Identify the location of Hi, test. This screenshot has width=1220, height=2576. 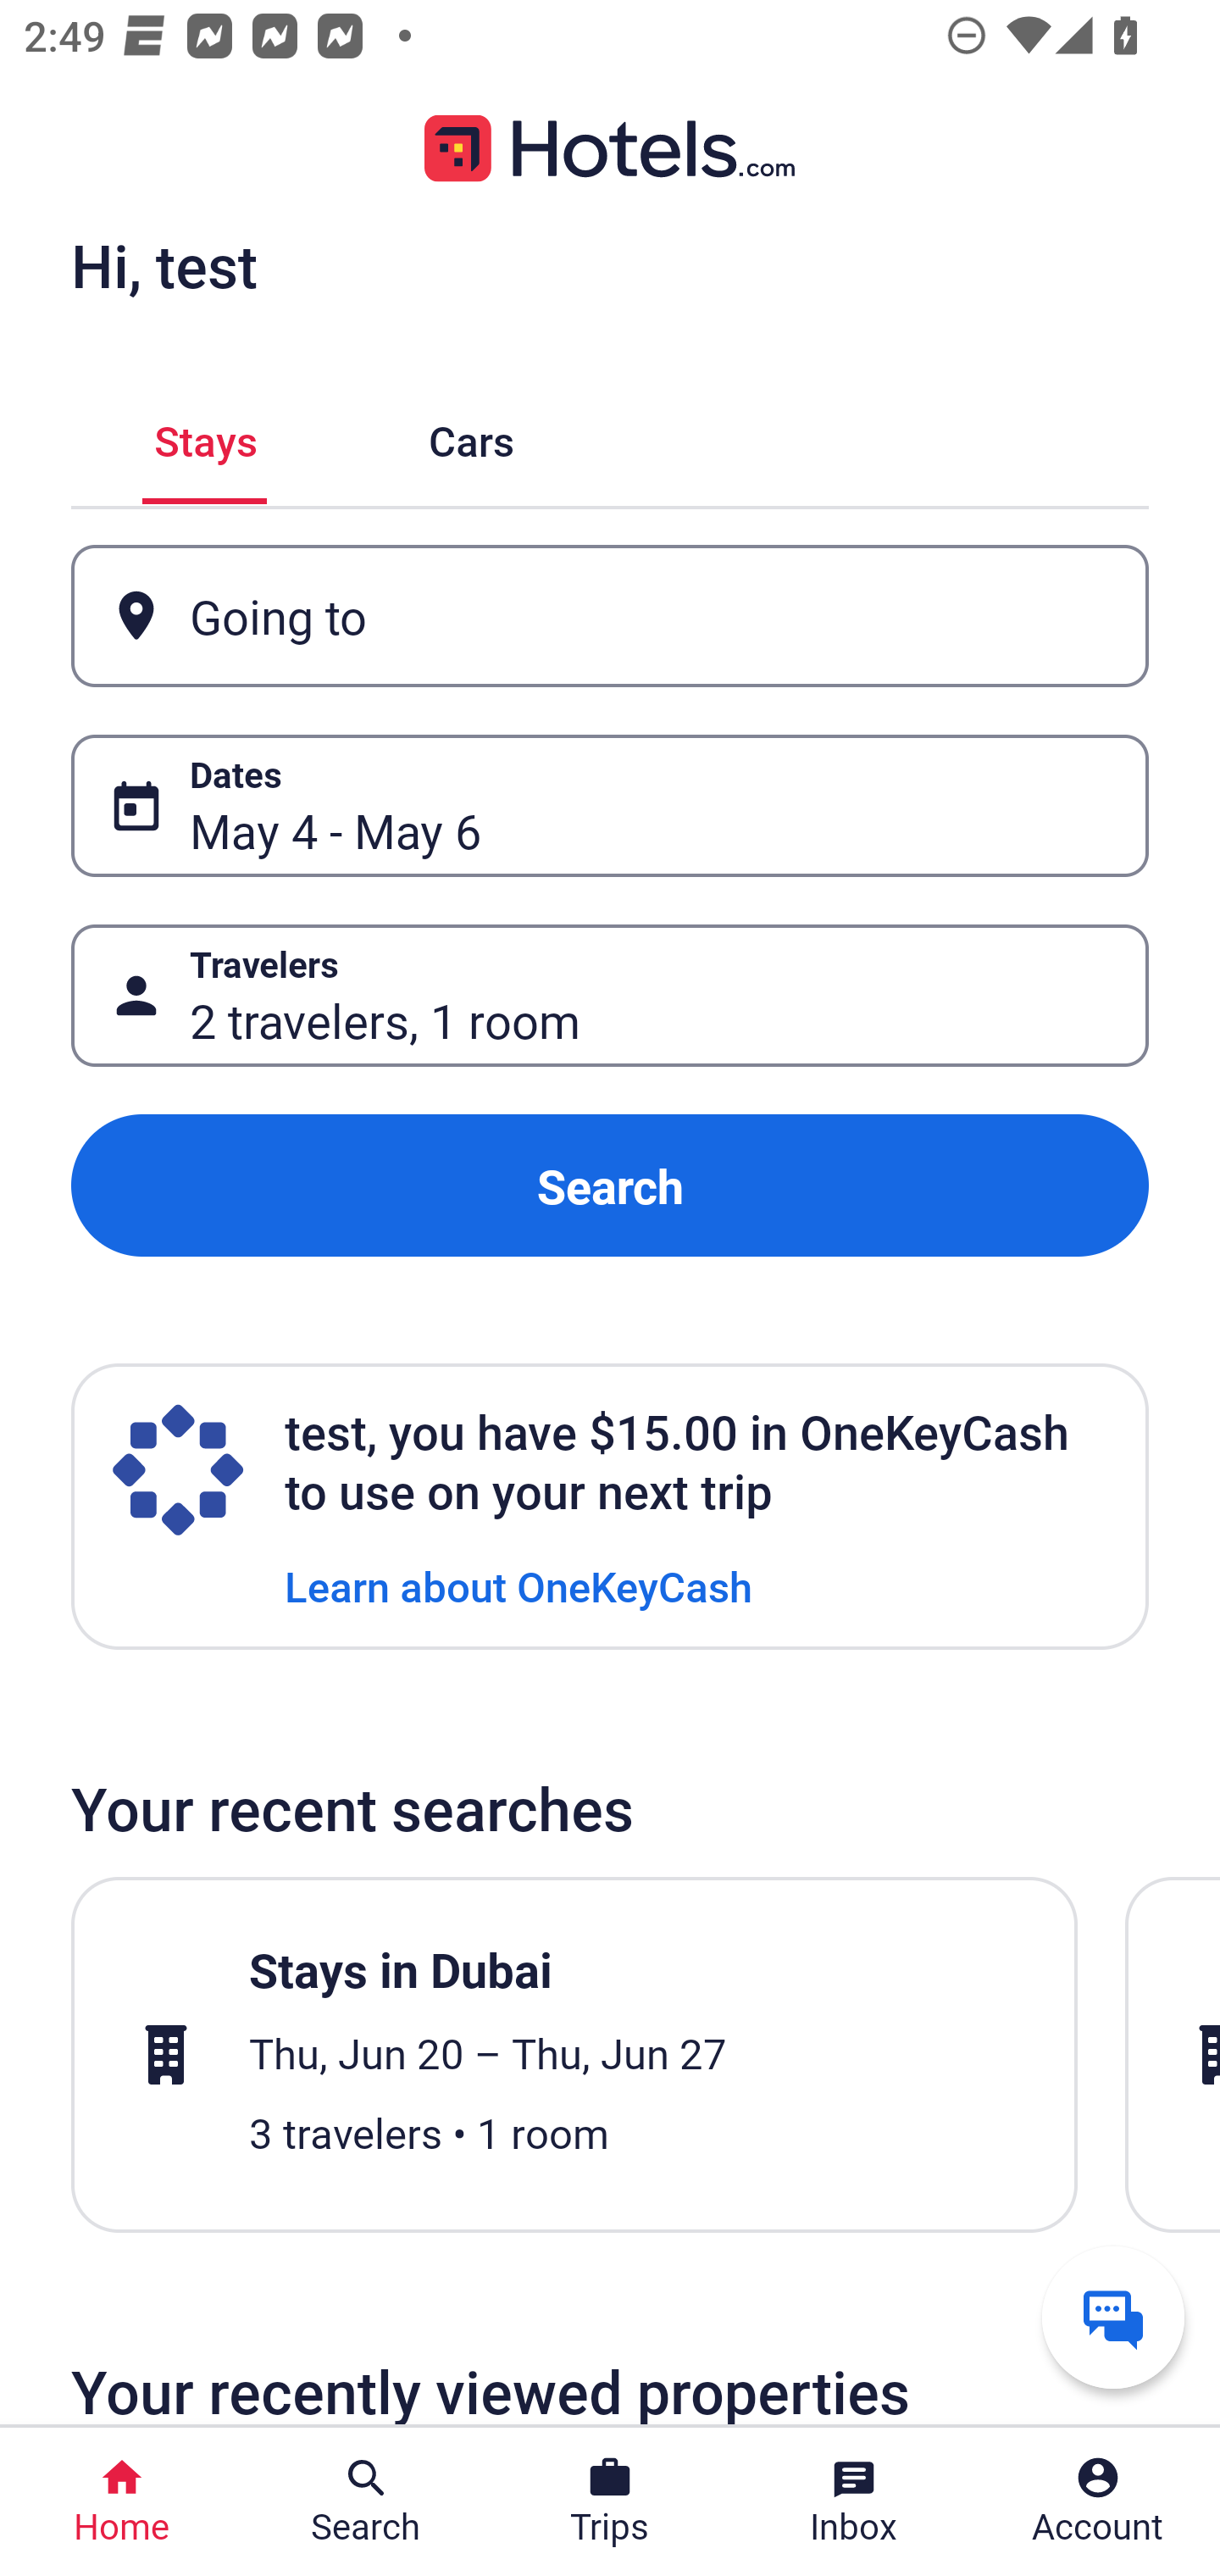
(164, 265).